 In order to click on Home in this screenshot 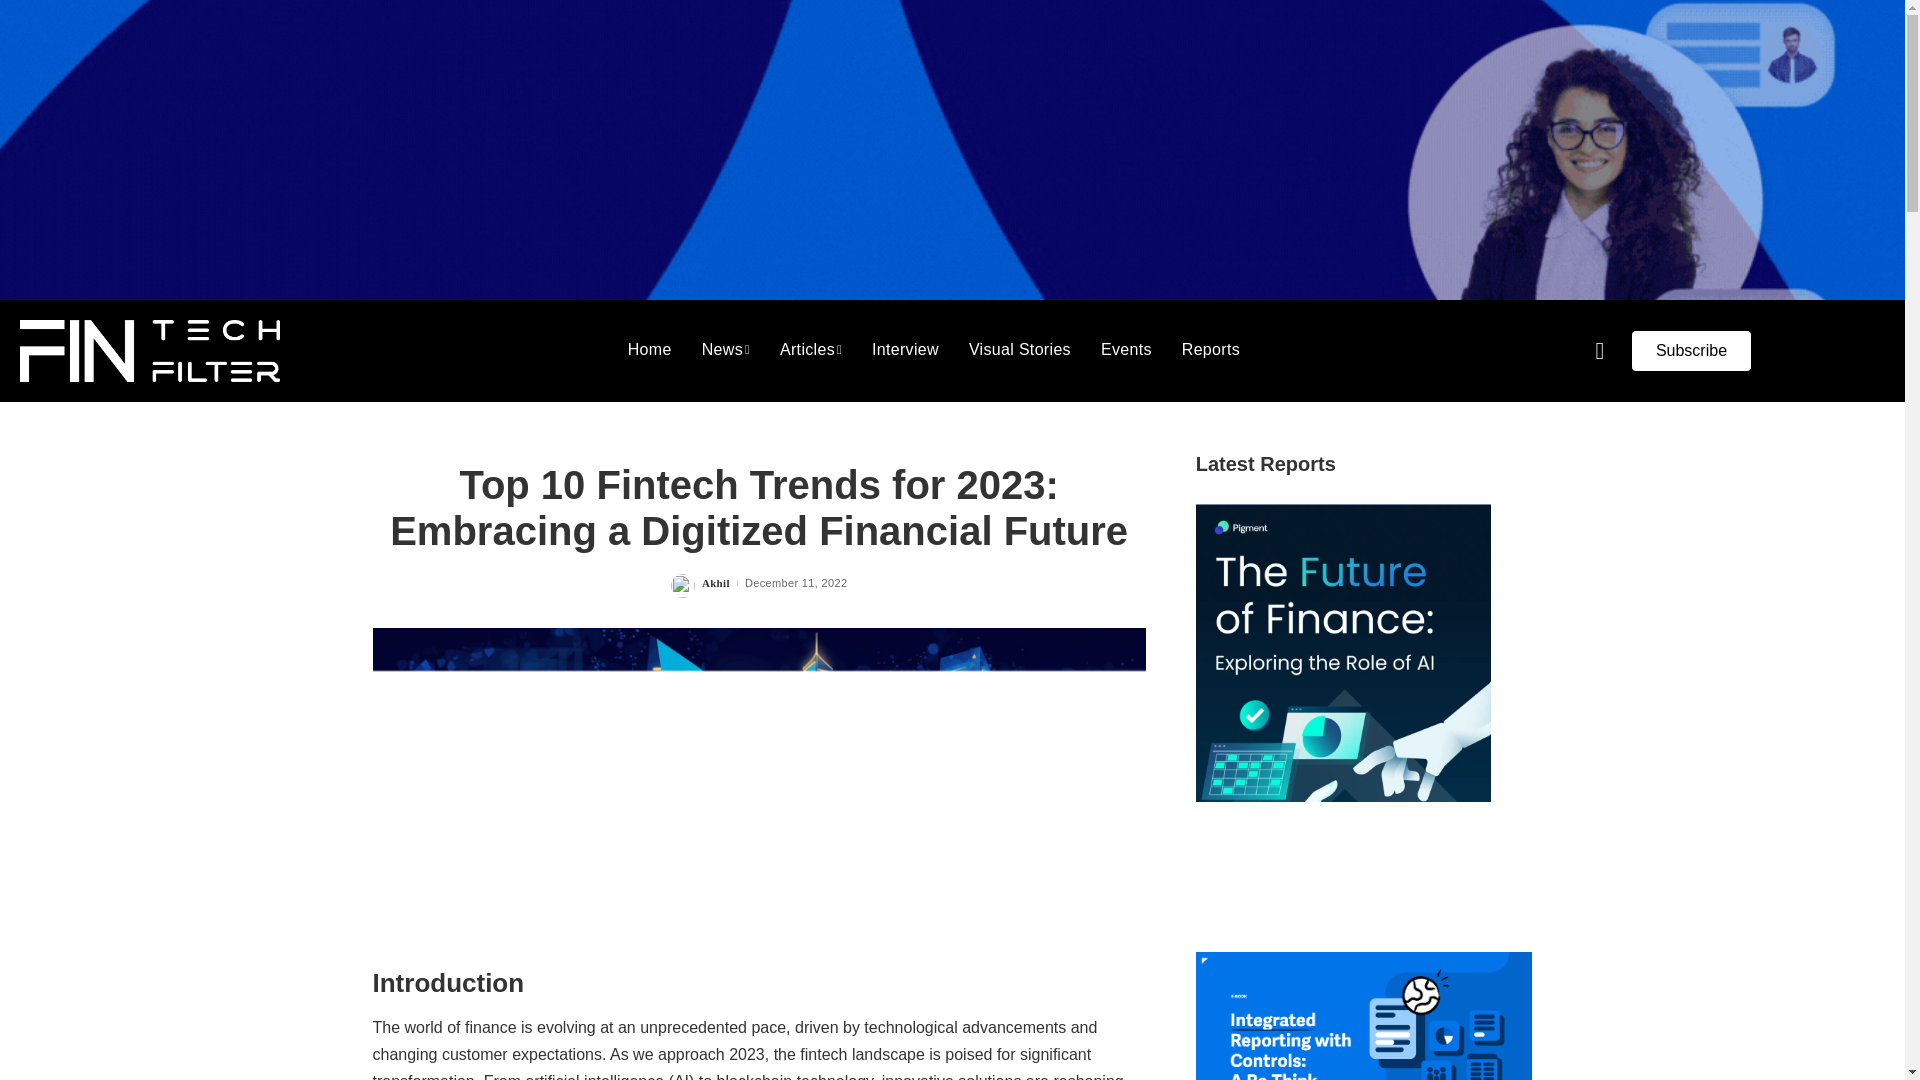, I will do `click(650, 350)`.